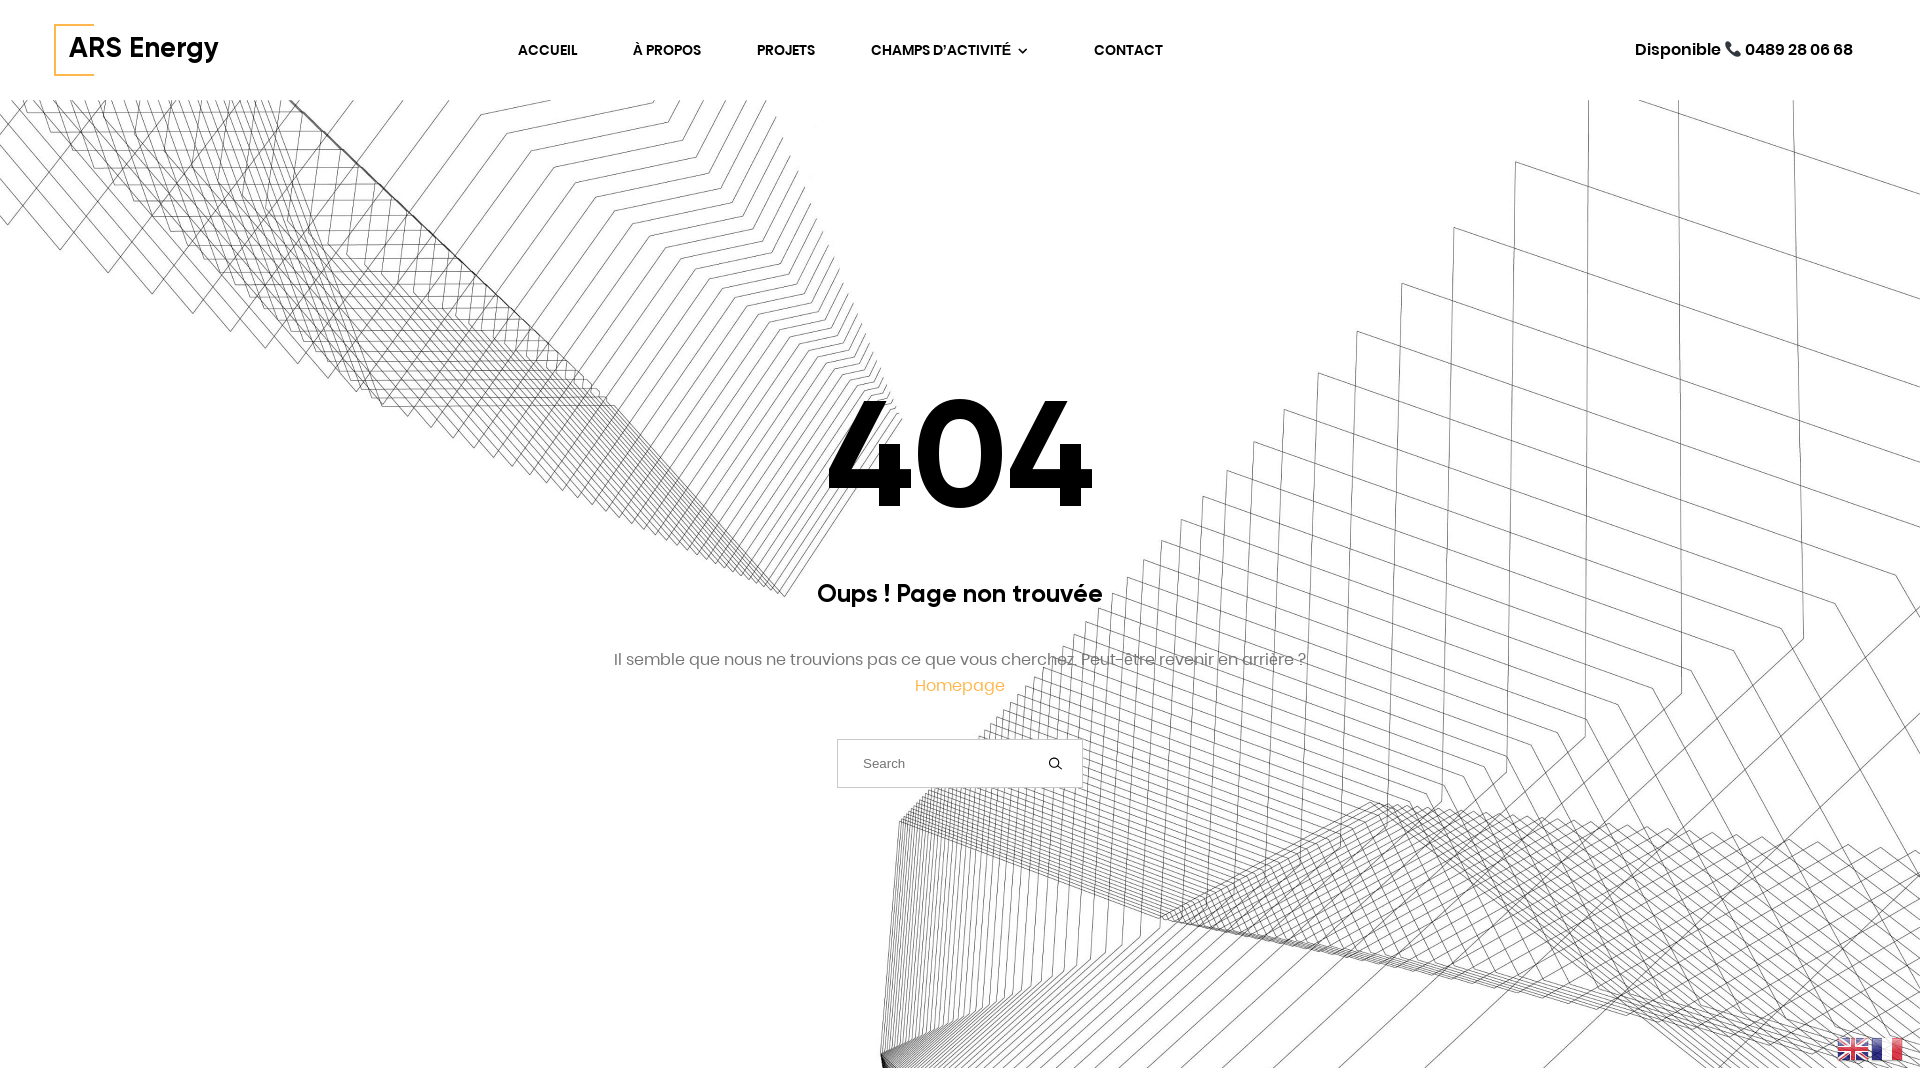  Describe the element at coordinates (1854, 1048) in the screenshot. I see `English` at that location.